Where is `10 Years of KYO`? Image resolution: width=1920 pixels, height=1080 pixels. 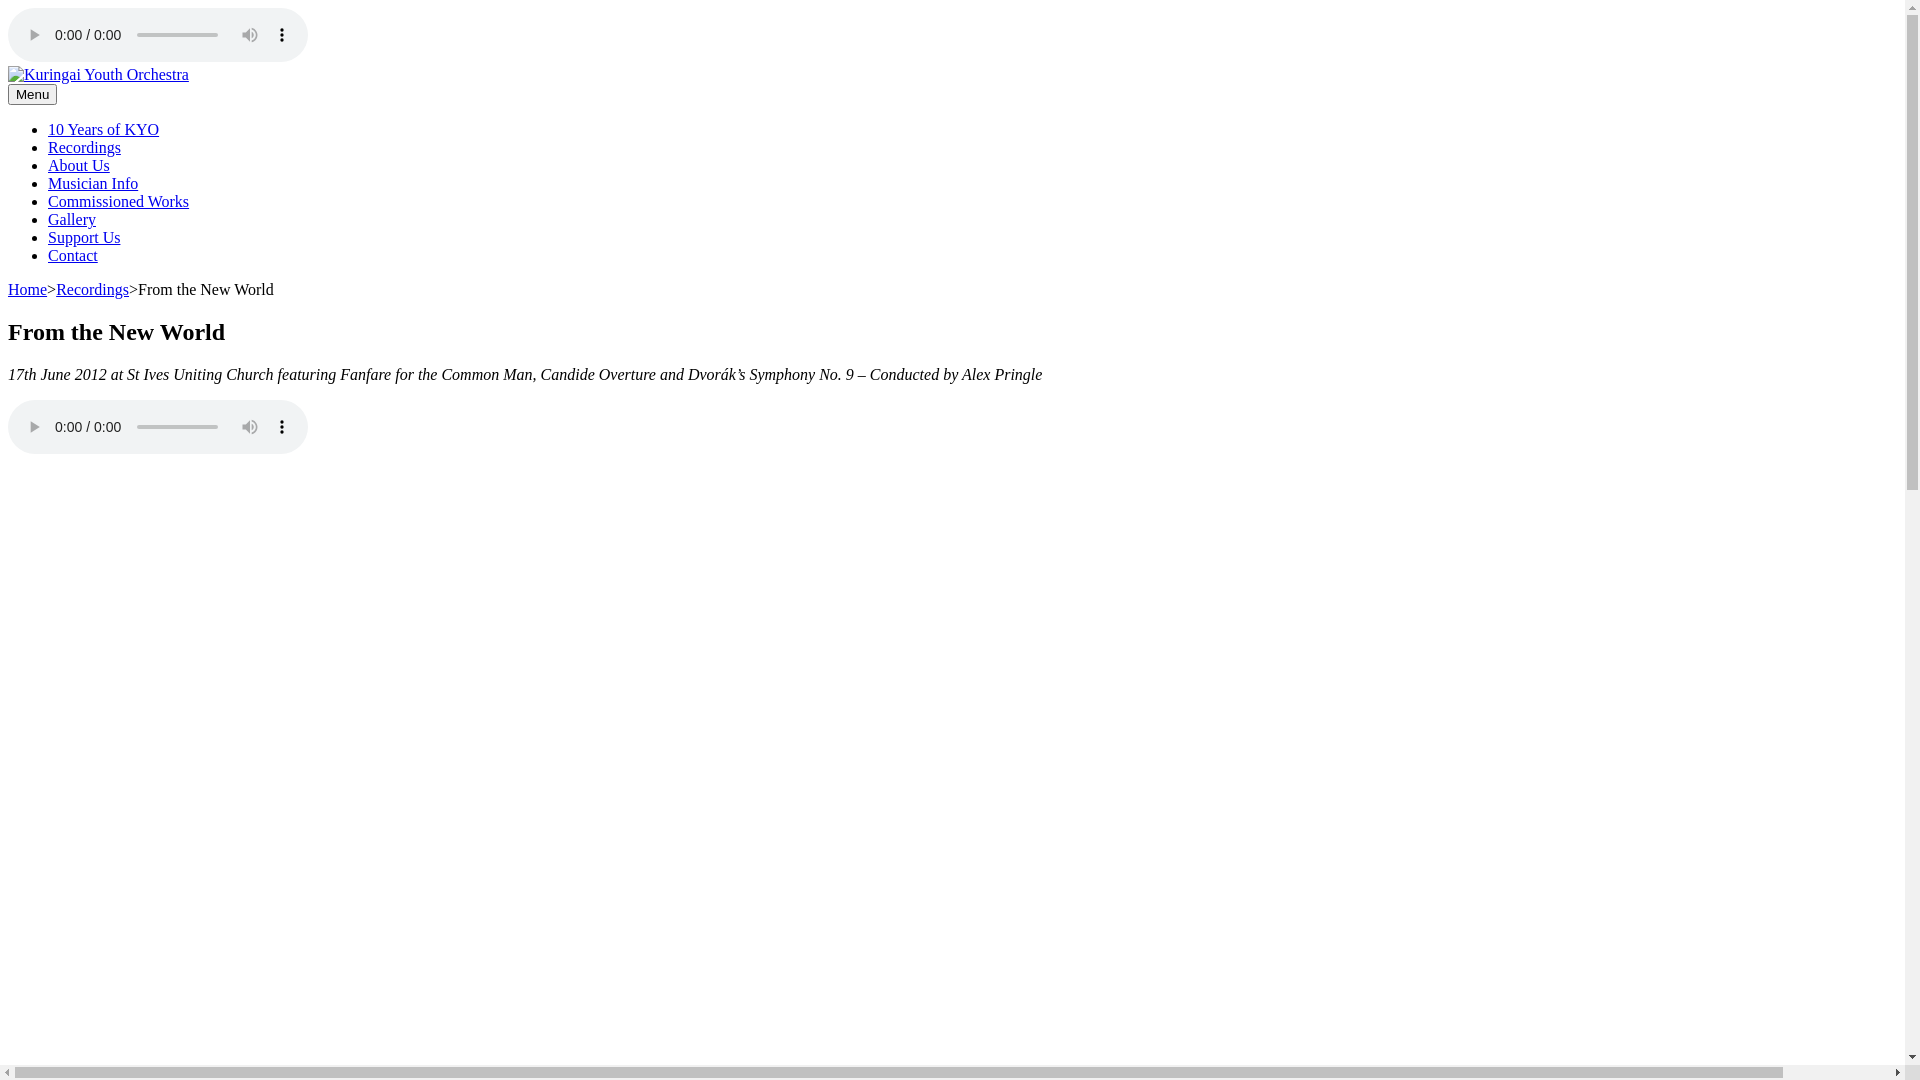 10 Years of KYO is located at coordinates (104, 130).